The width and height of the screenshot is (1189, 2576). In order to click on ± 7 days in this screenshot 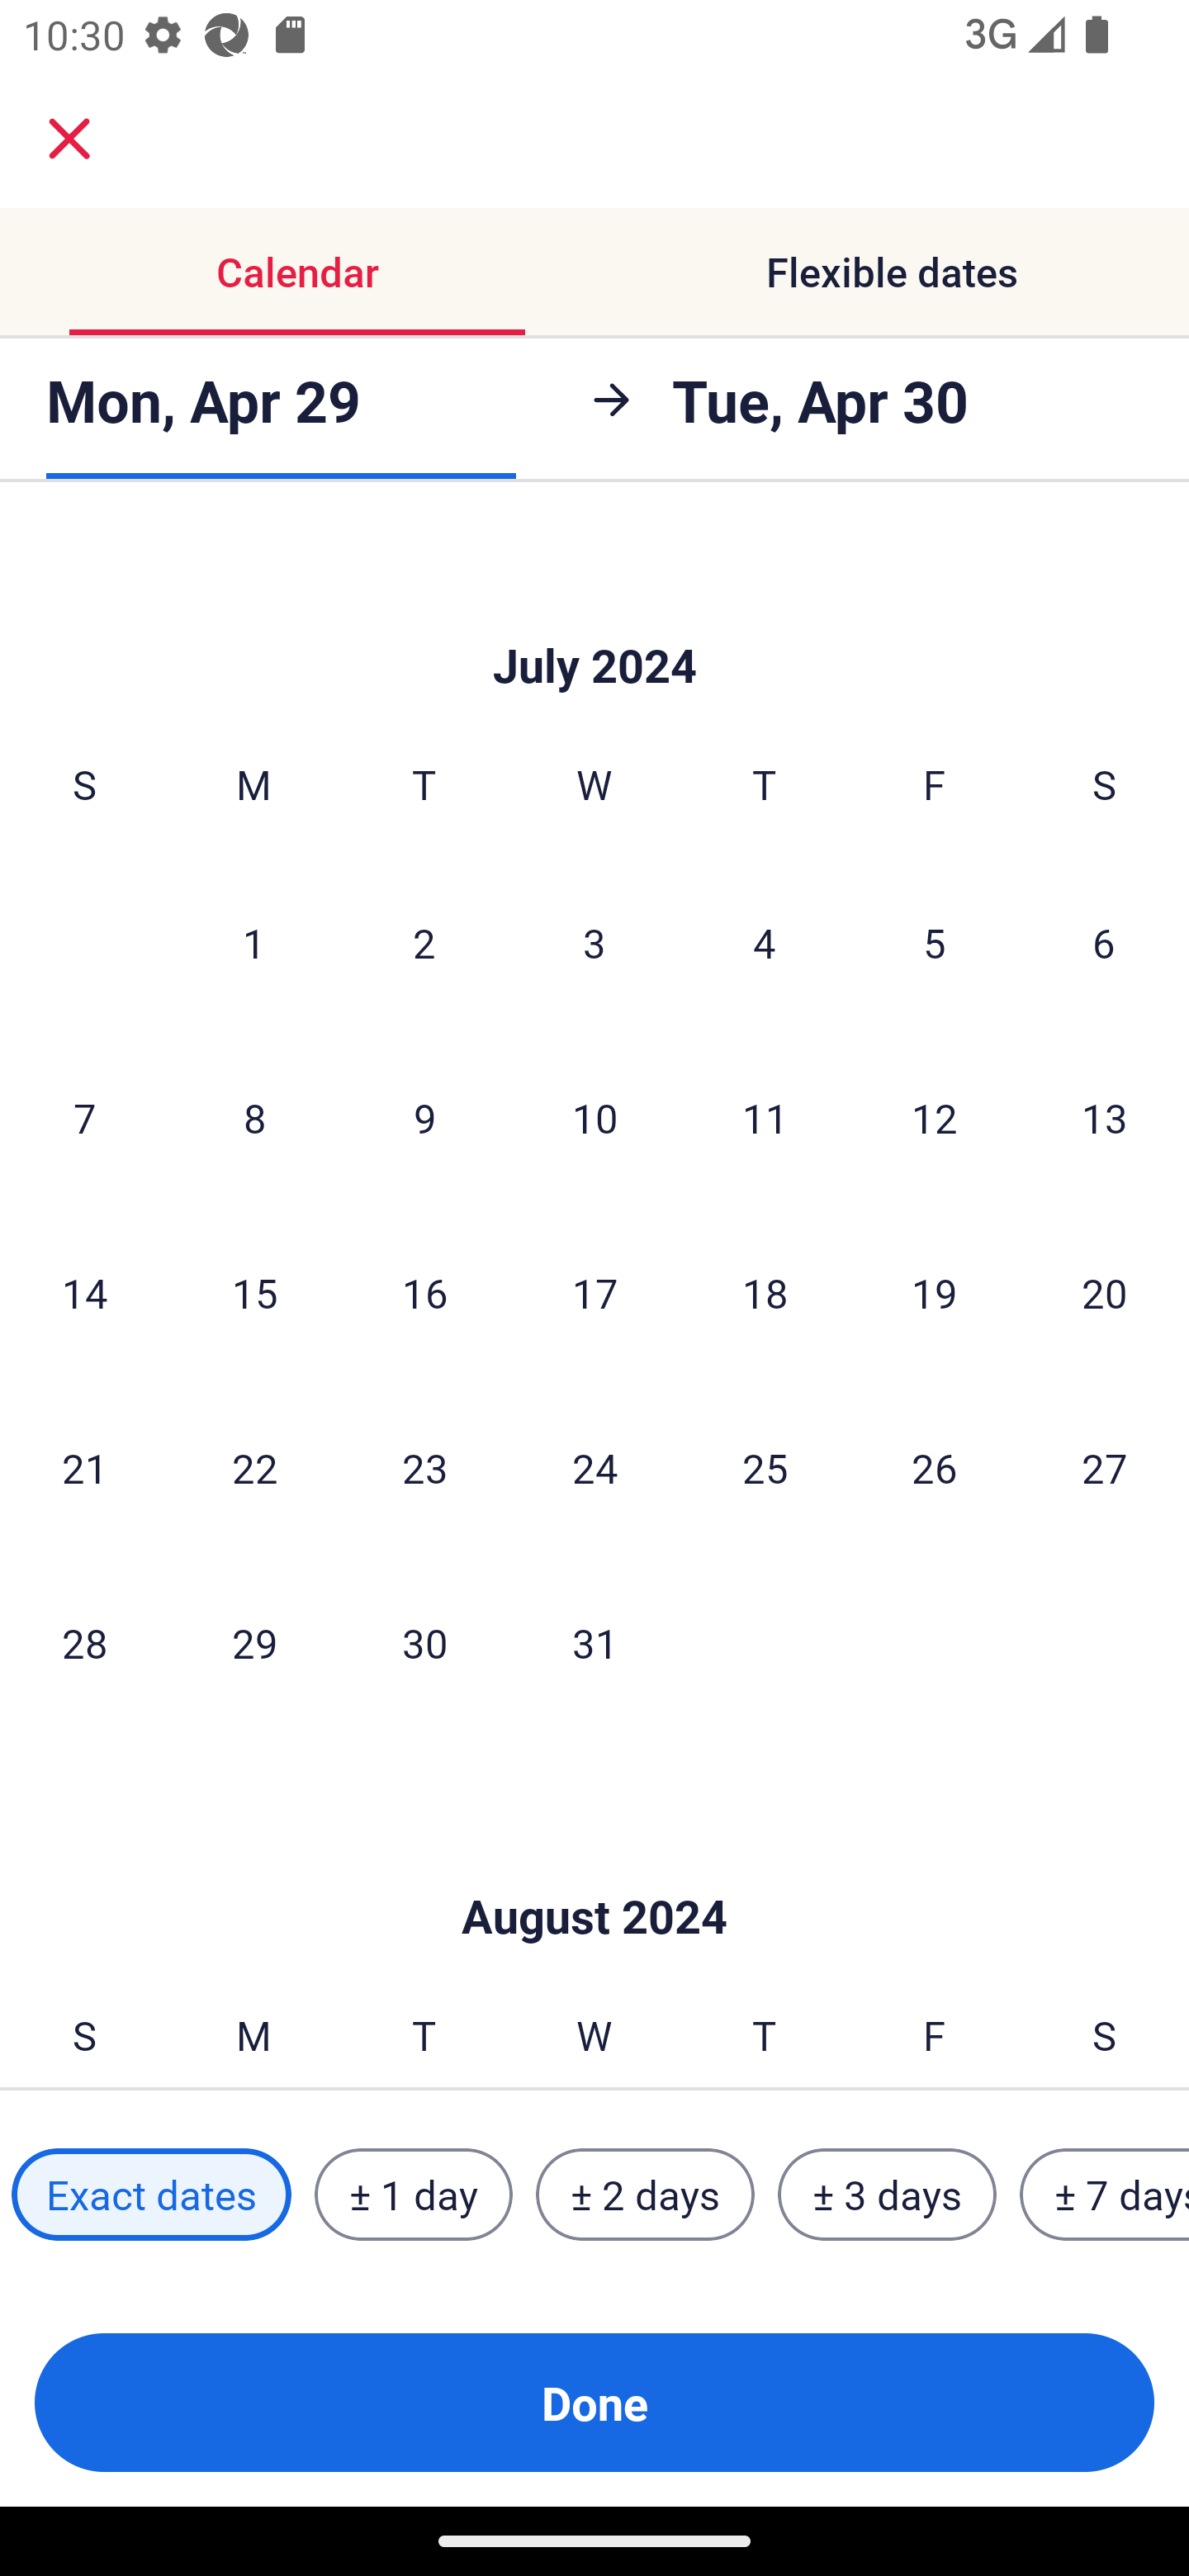, I will do `click(1105, 2195)`.